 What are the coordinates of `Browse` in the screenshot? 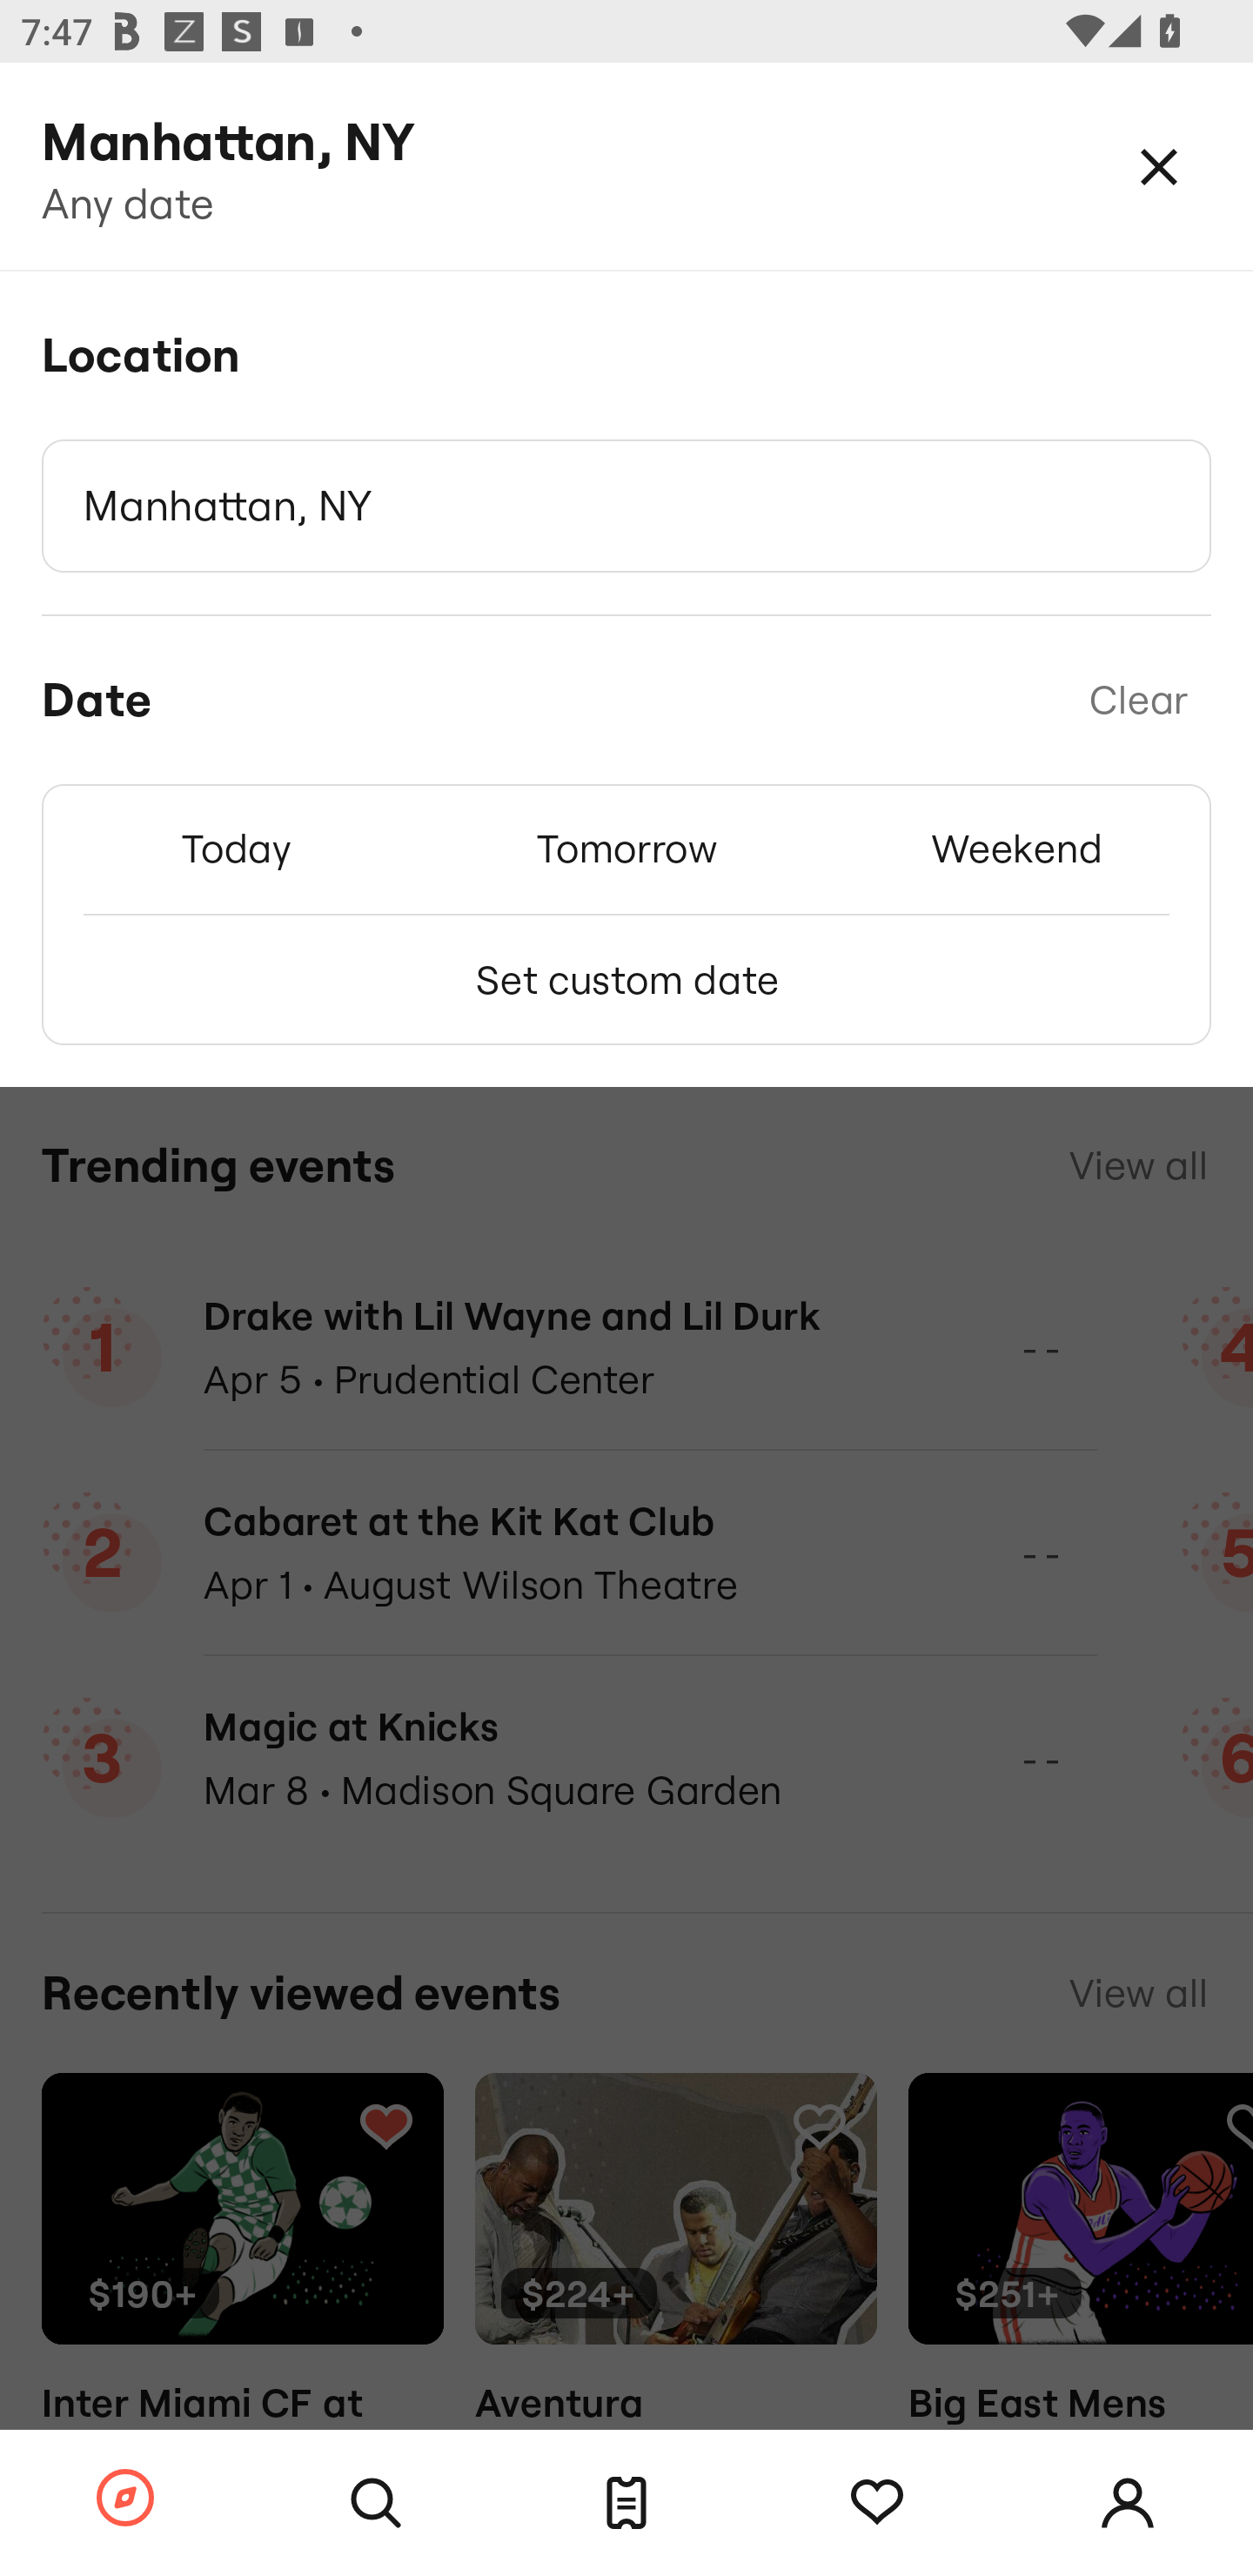 It's located at (125, 2499).